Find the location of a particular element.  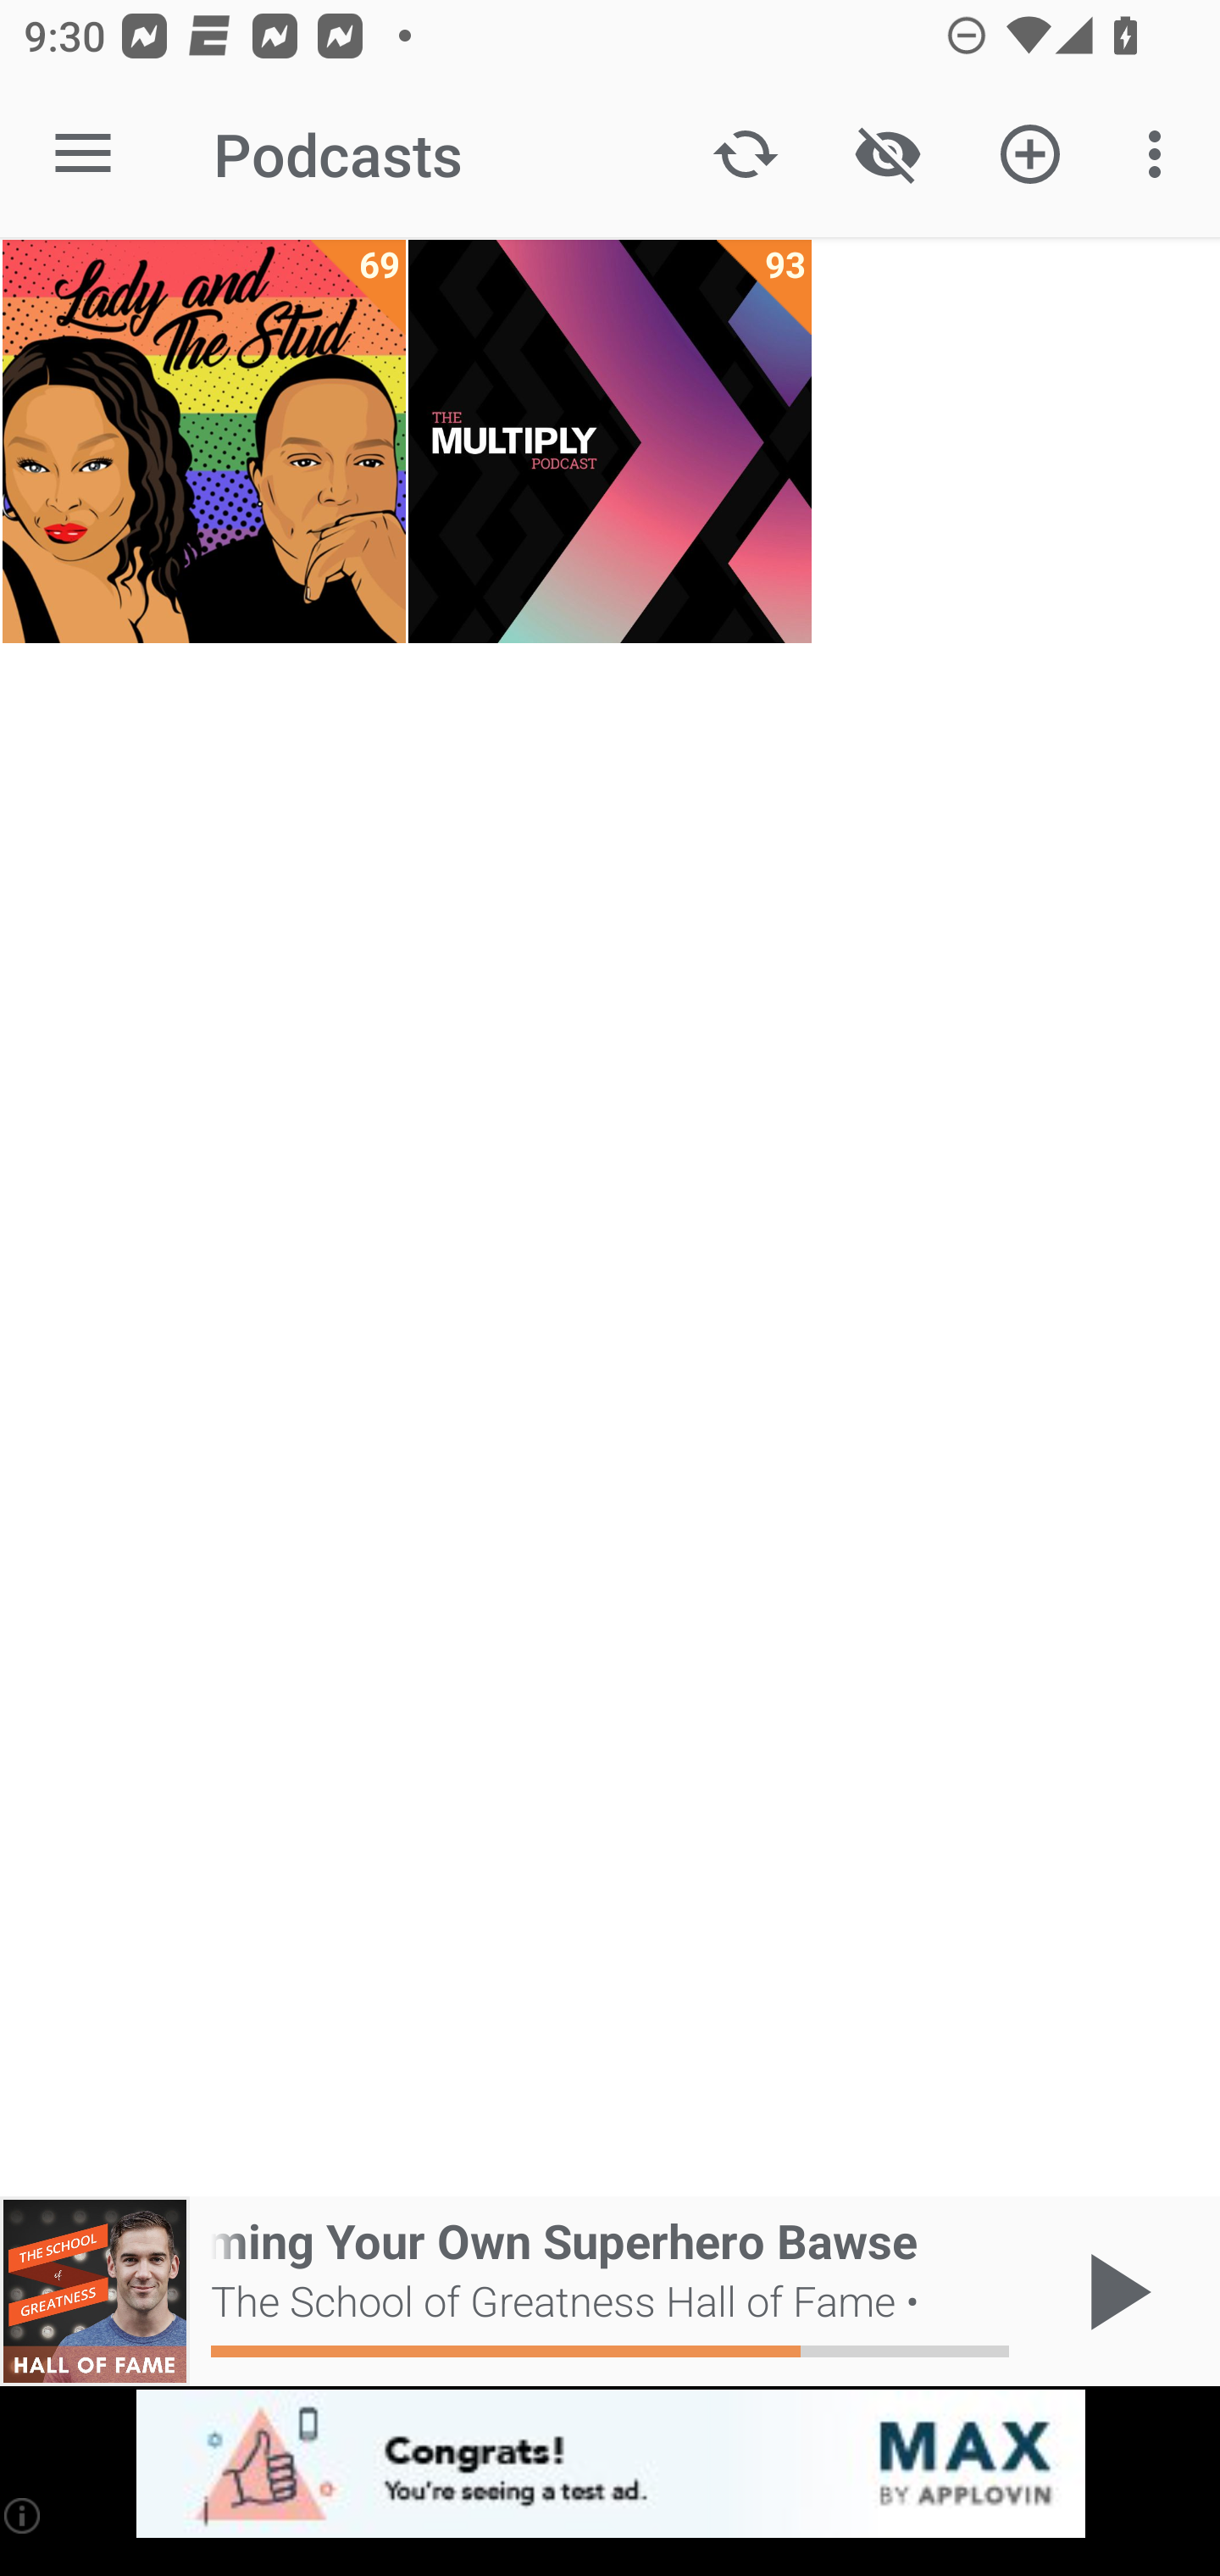

Lady and The Stud 69 is located at coordinates (203, 441).